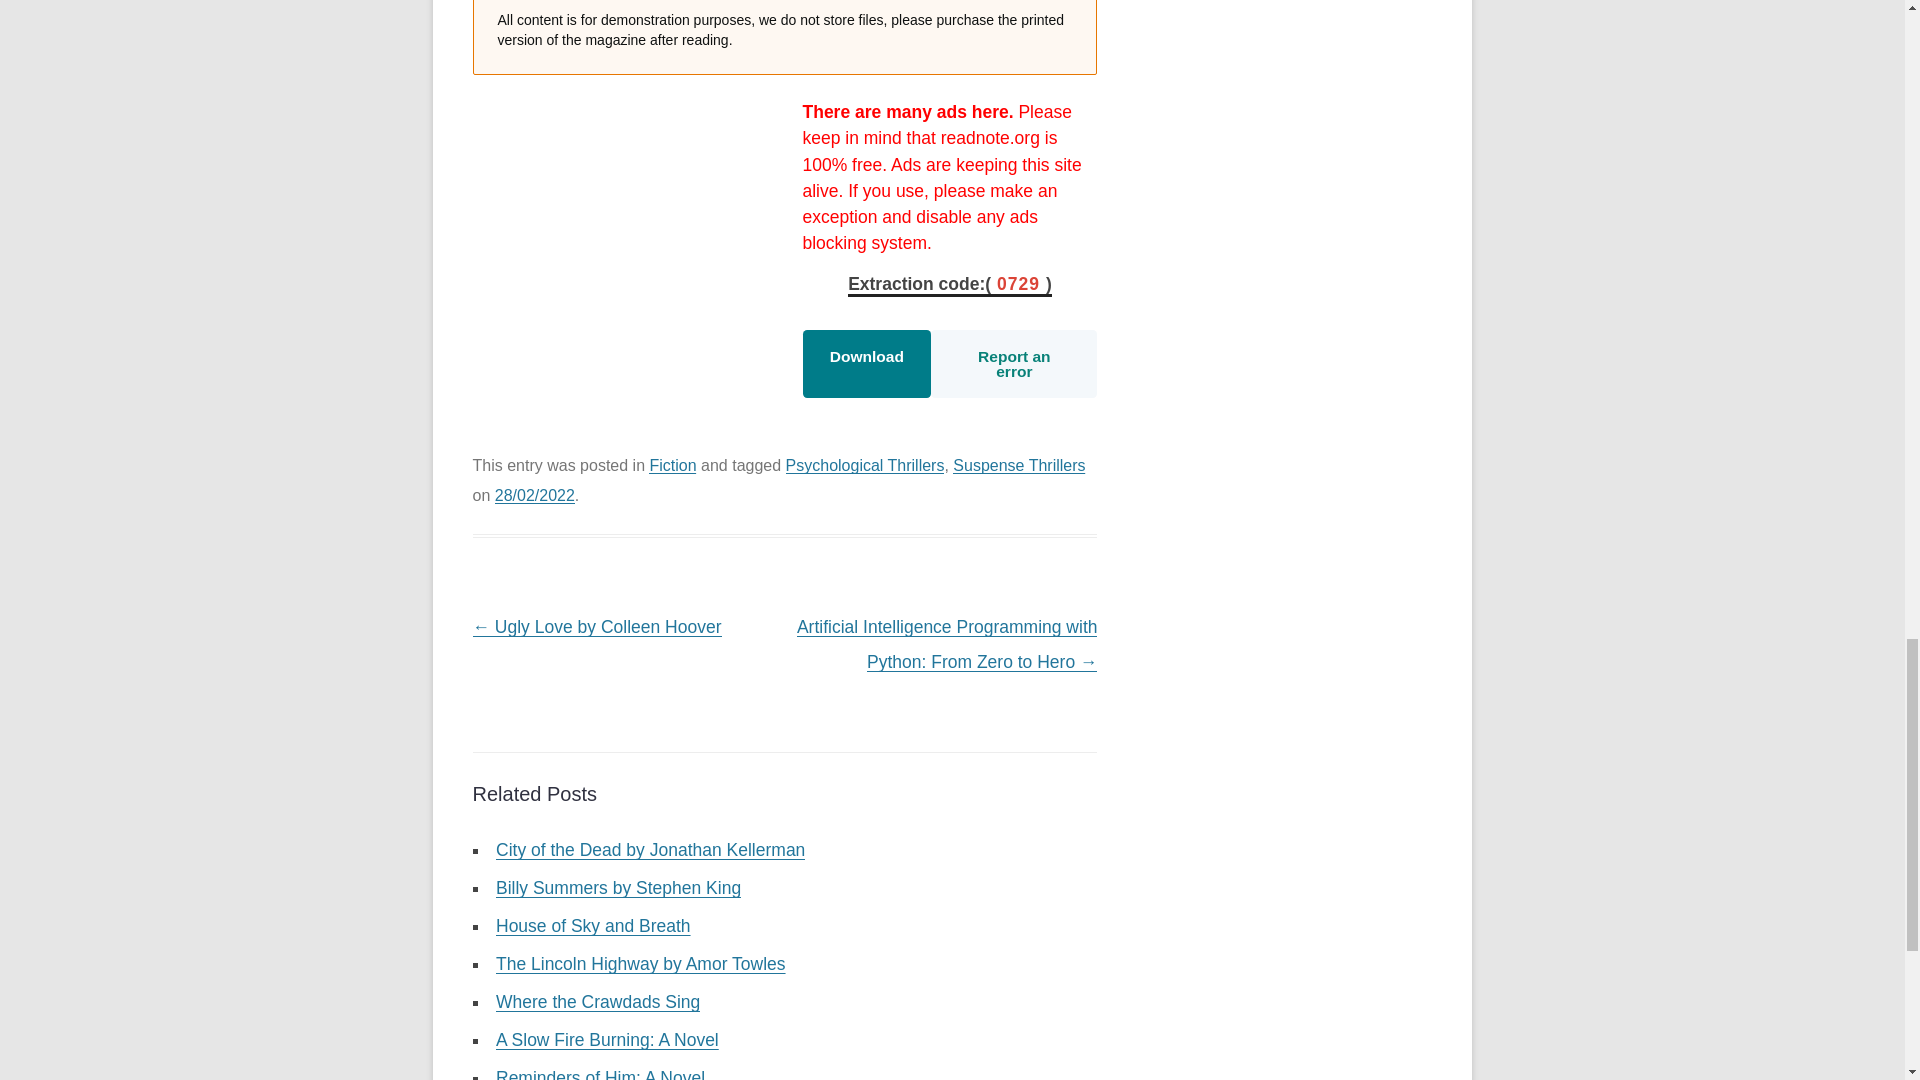 The image size is (1920, 1080). Describe the element at coordinates (866, 364) in the screenshot. I see `Download` at that location.